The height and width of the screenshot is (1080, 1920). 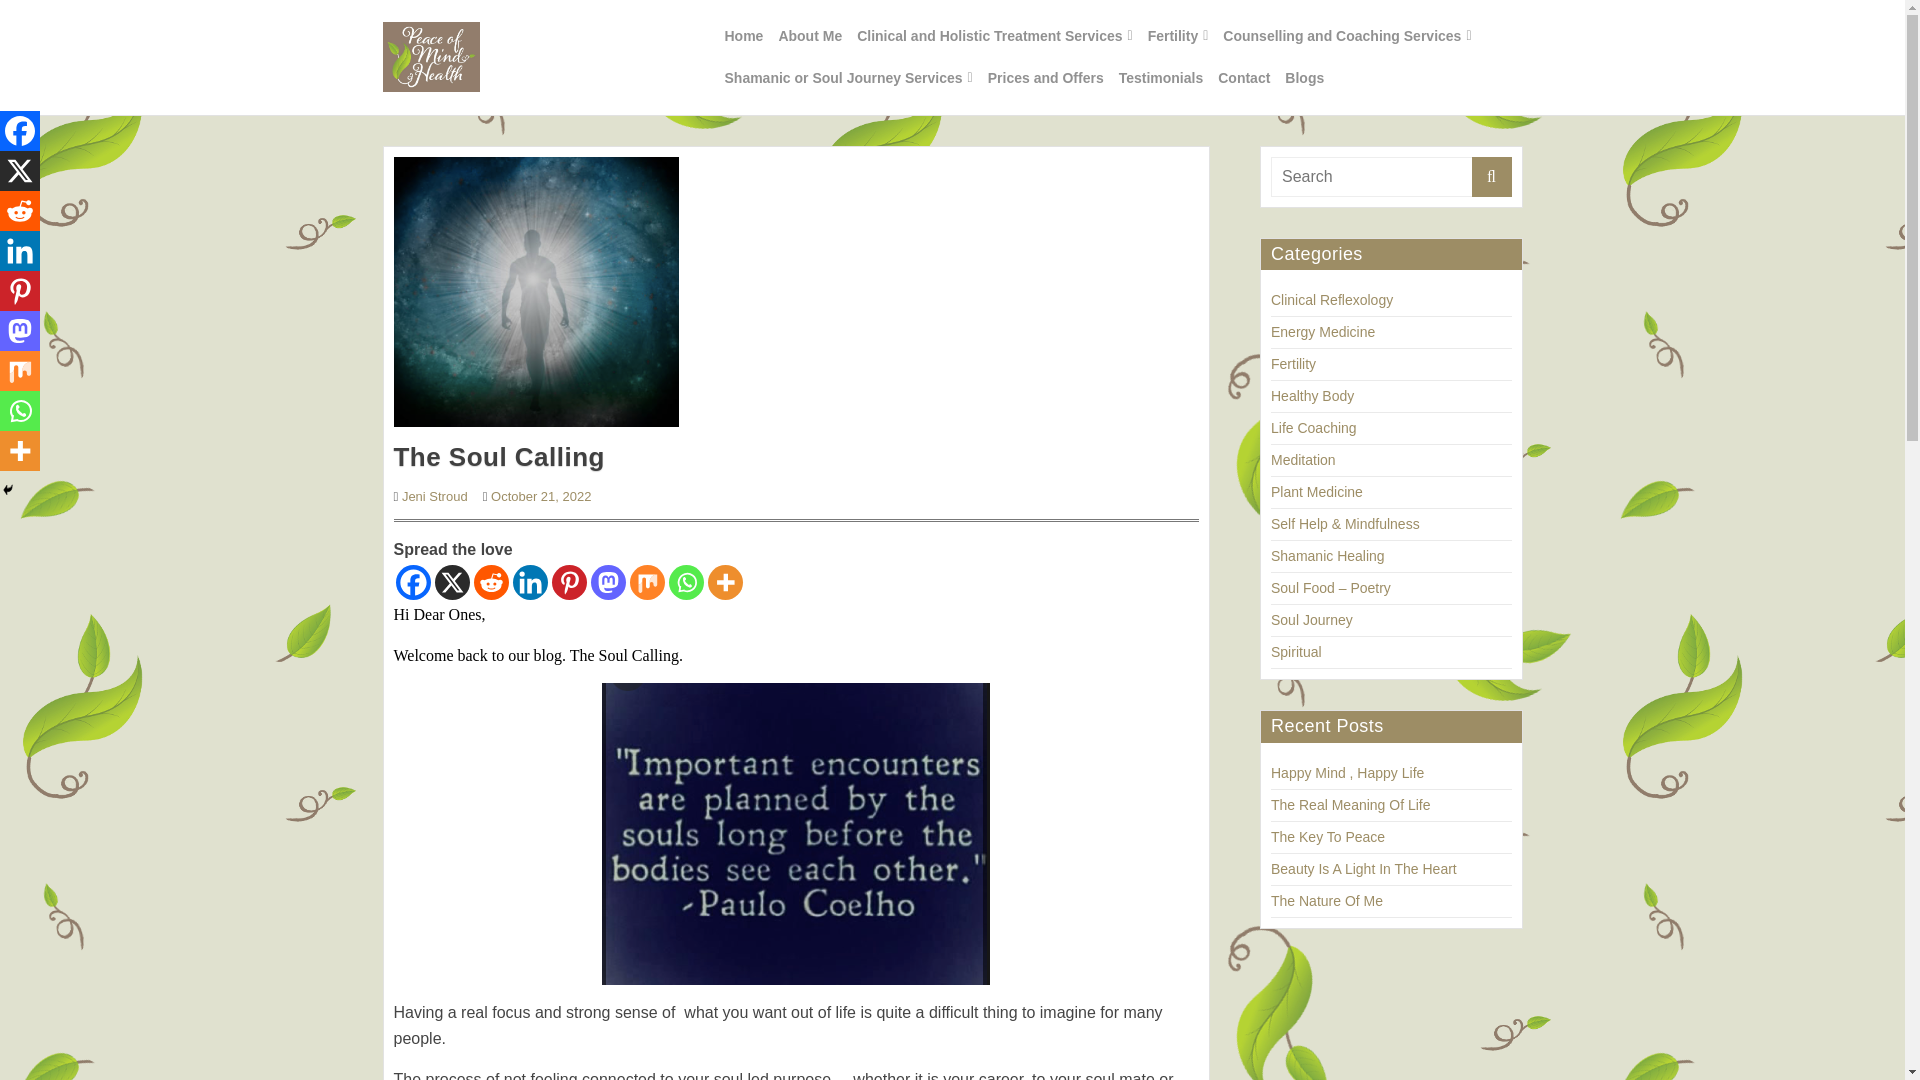 What do you see at coordinates (607, 582) in the screenshot?
I see `Mastodon` at bounding box center [607, 582].